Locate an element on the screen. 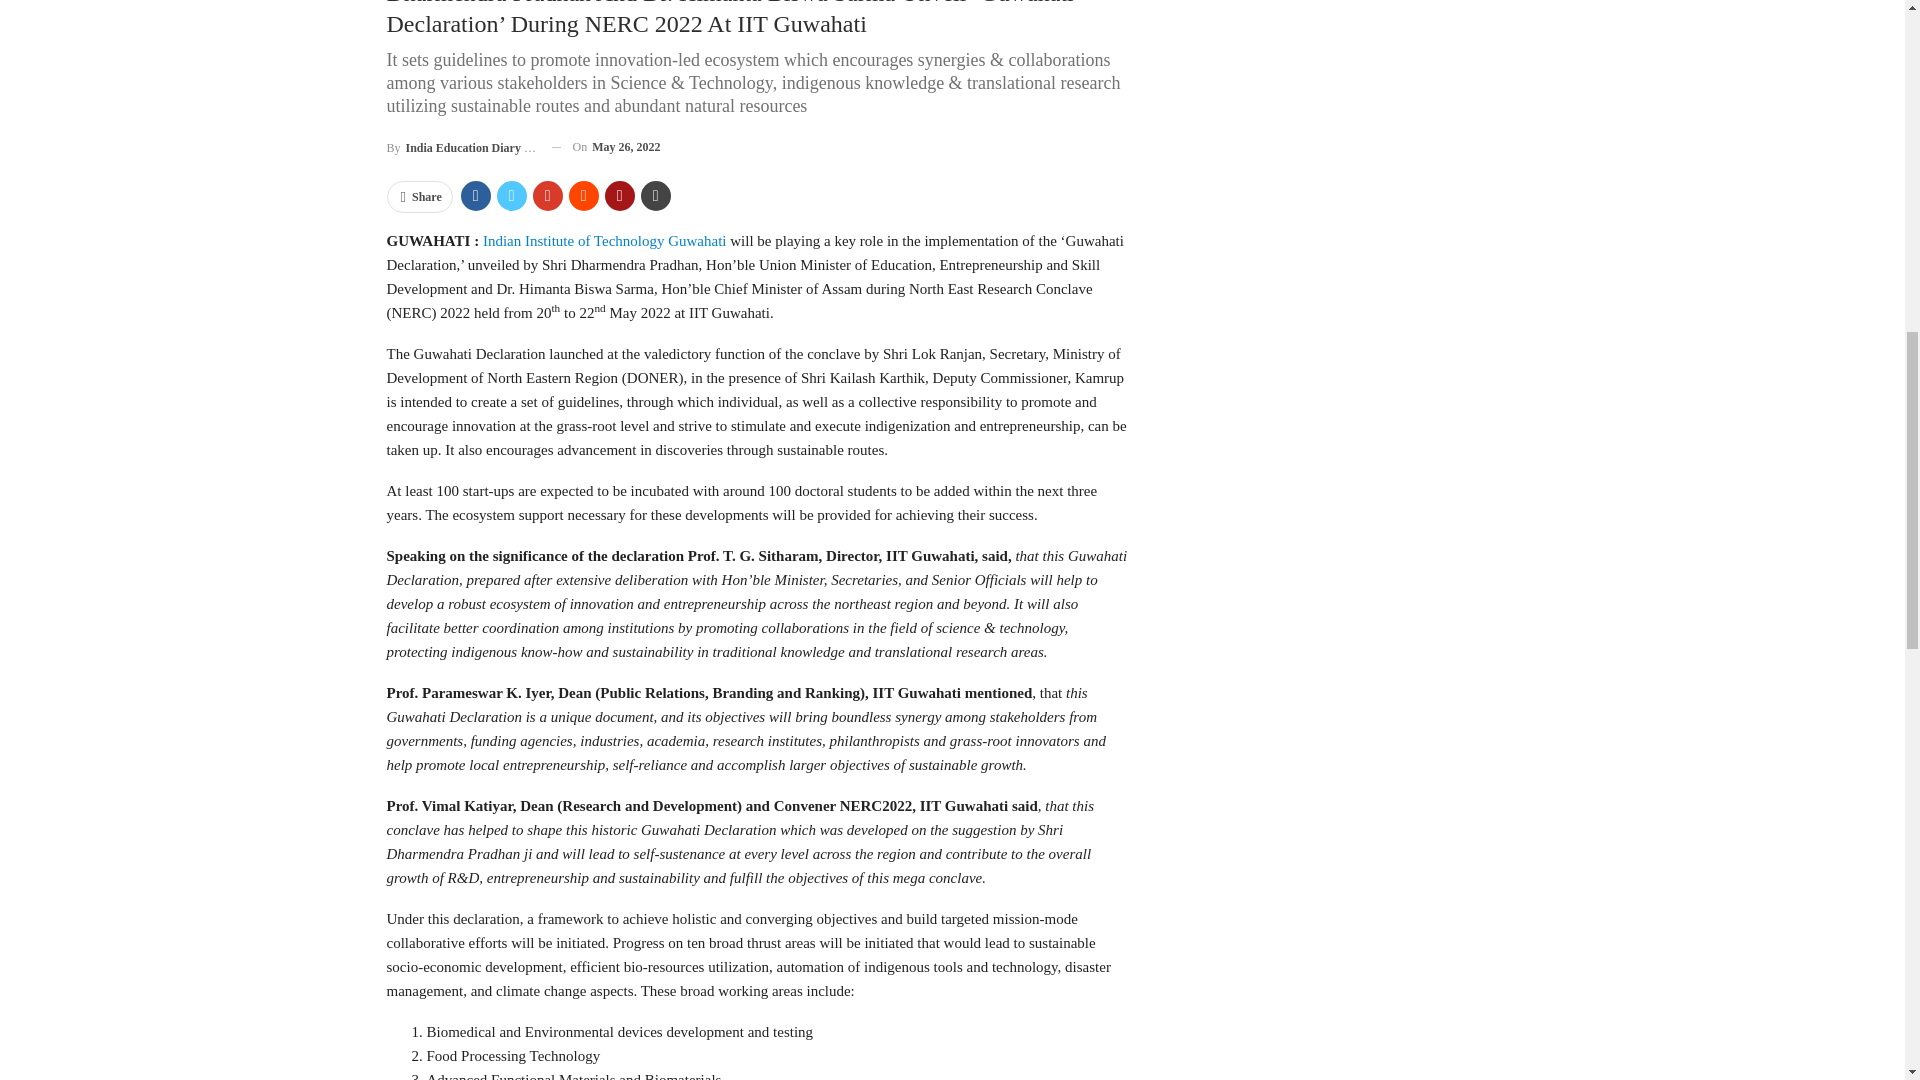 Image resolution: width=1920 pixels, height=1080 pixels. Browse Author Articles is located at coordinates (460, 146).